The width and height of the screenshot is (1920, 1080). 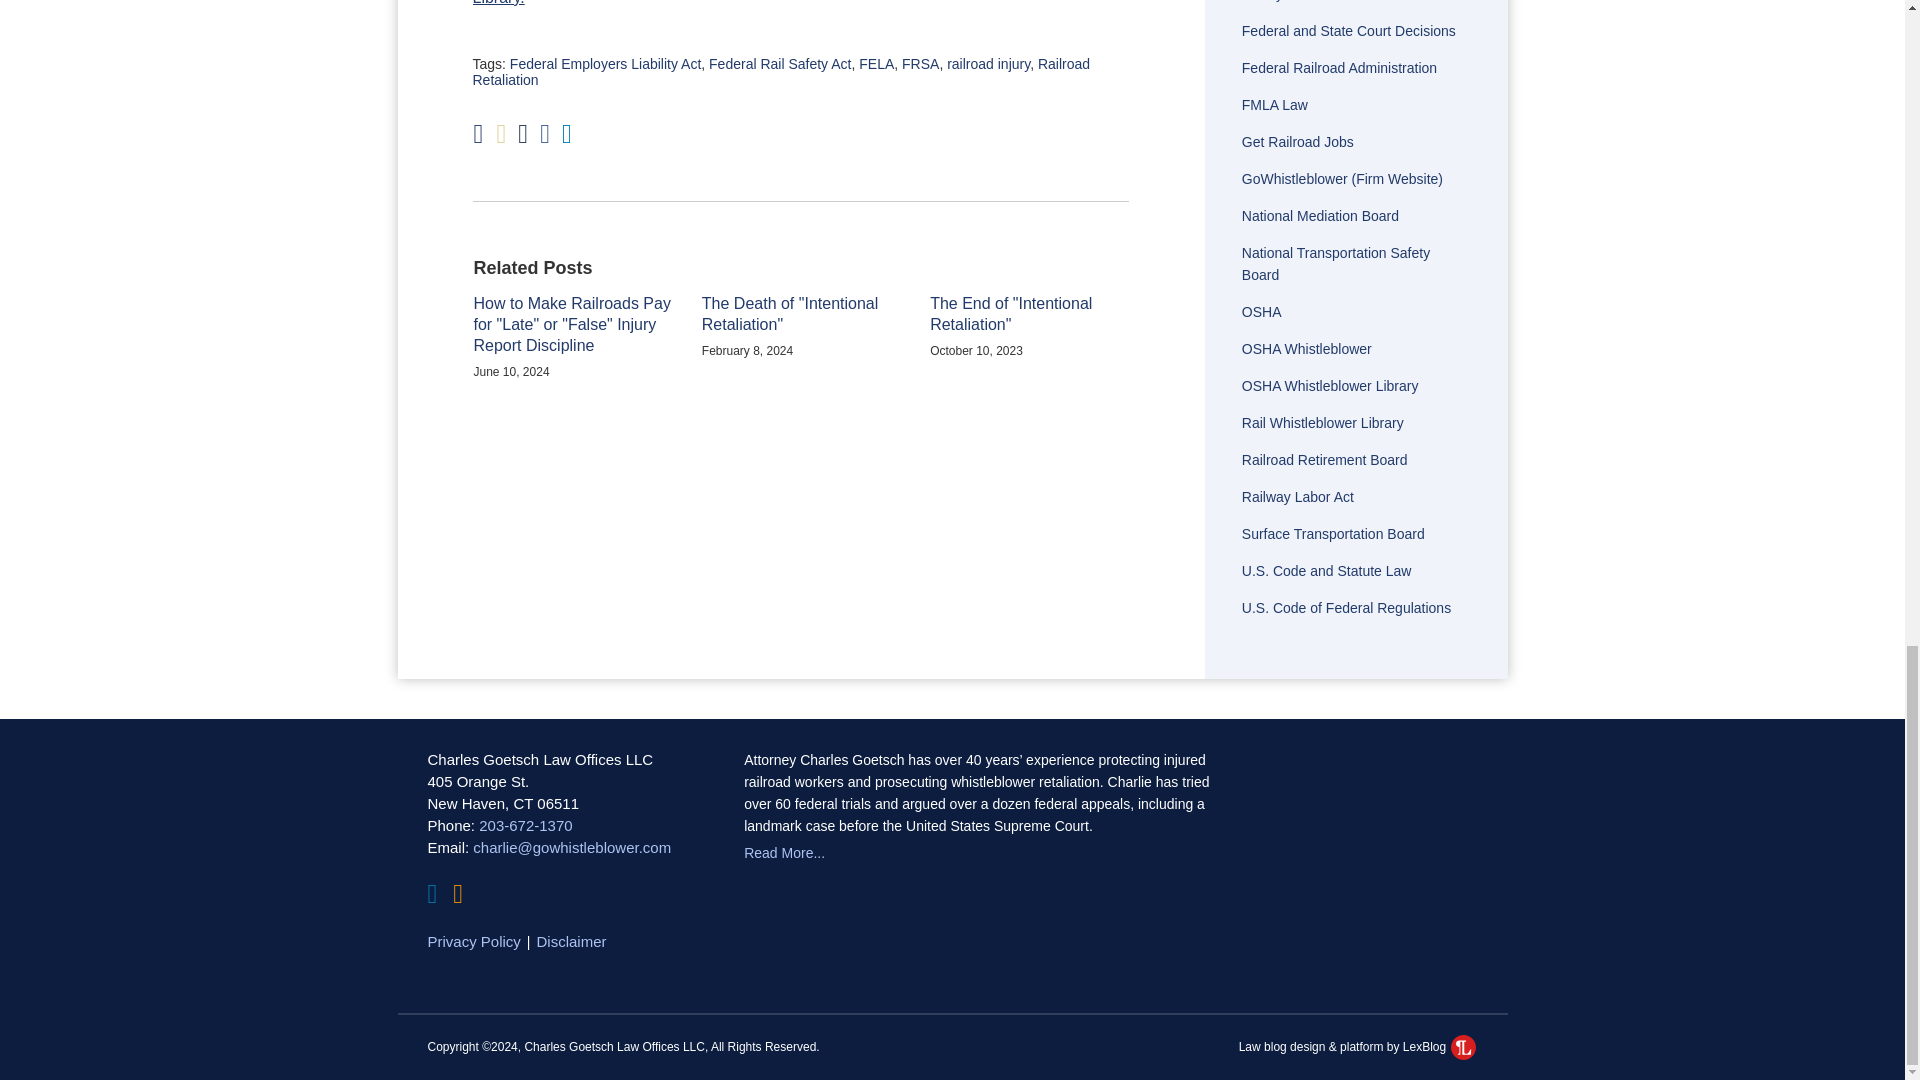 What do you see at coordinates (1348, 30) in the screenshot?
I see `Federal and State Court Decisions` at bounding box center [1348, 30].